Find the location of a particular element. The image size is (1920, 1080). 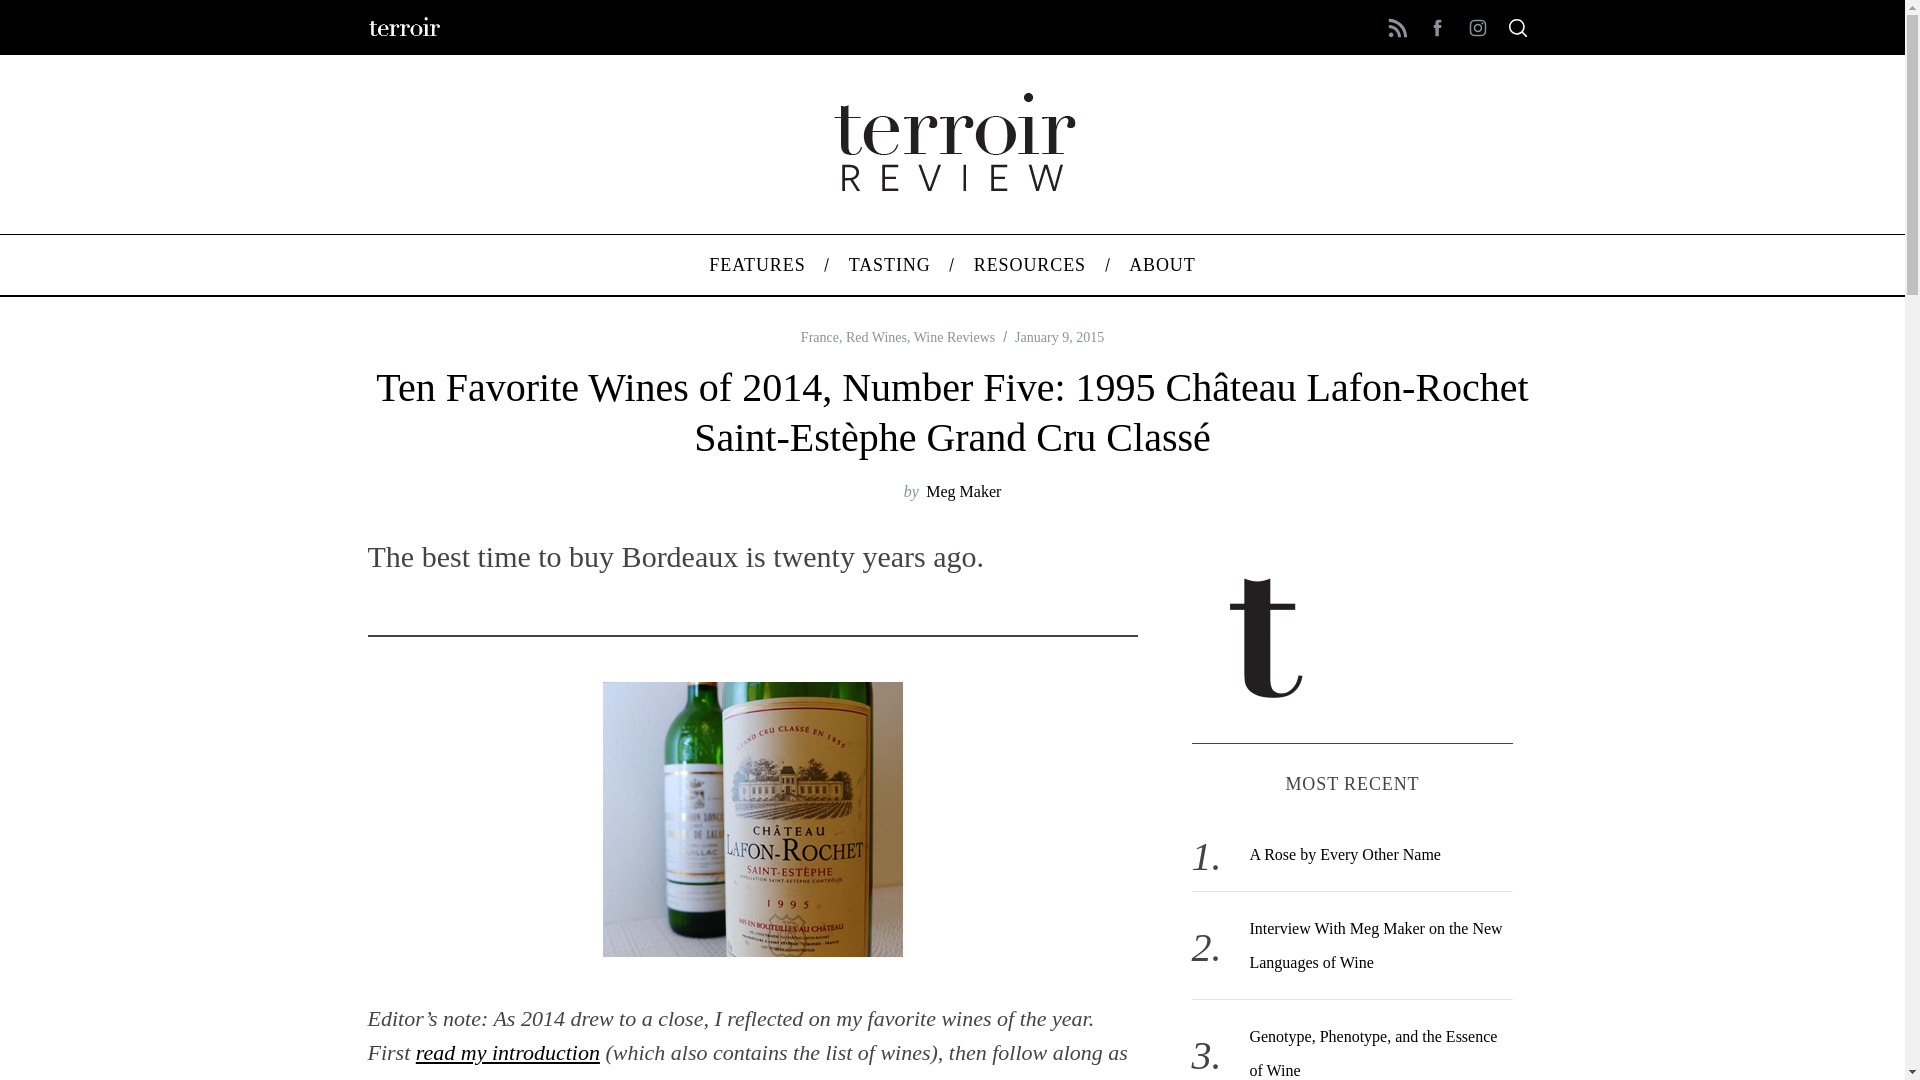

RESOURCES is located at coordinates (1030, 264).